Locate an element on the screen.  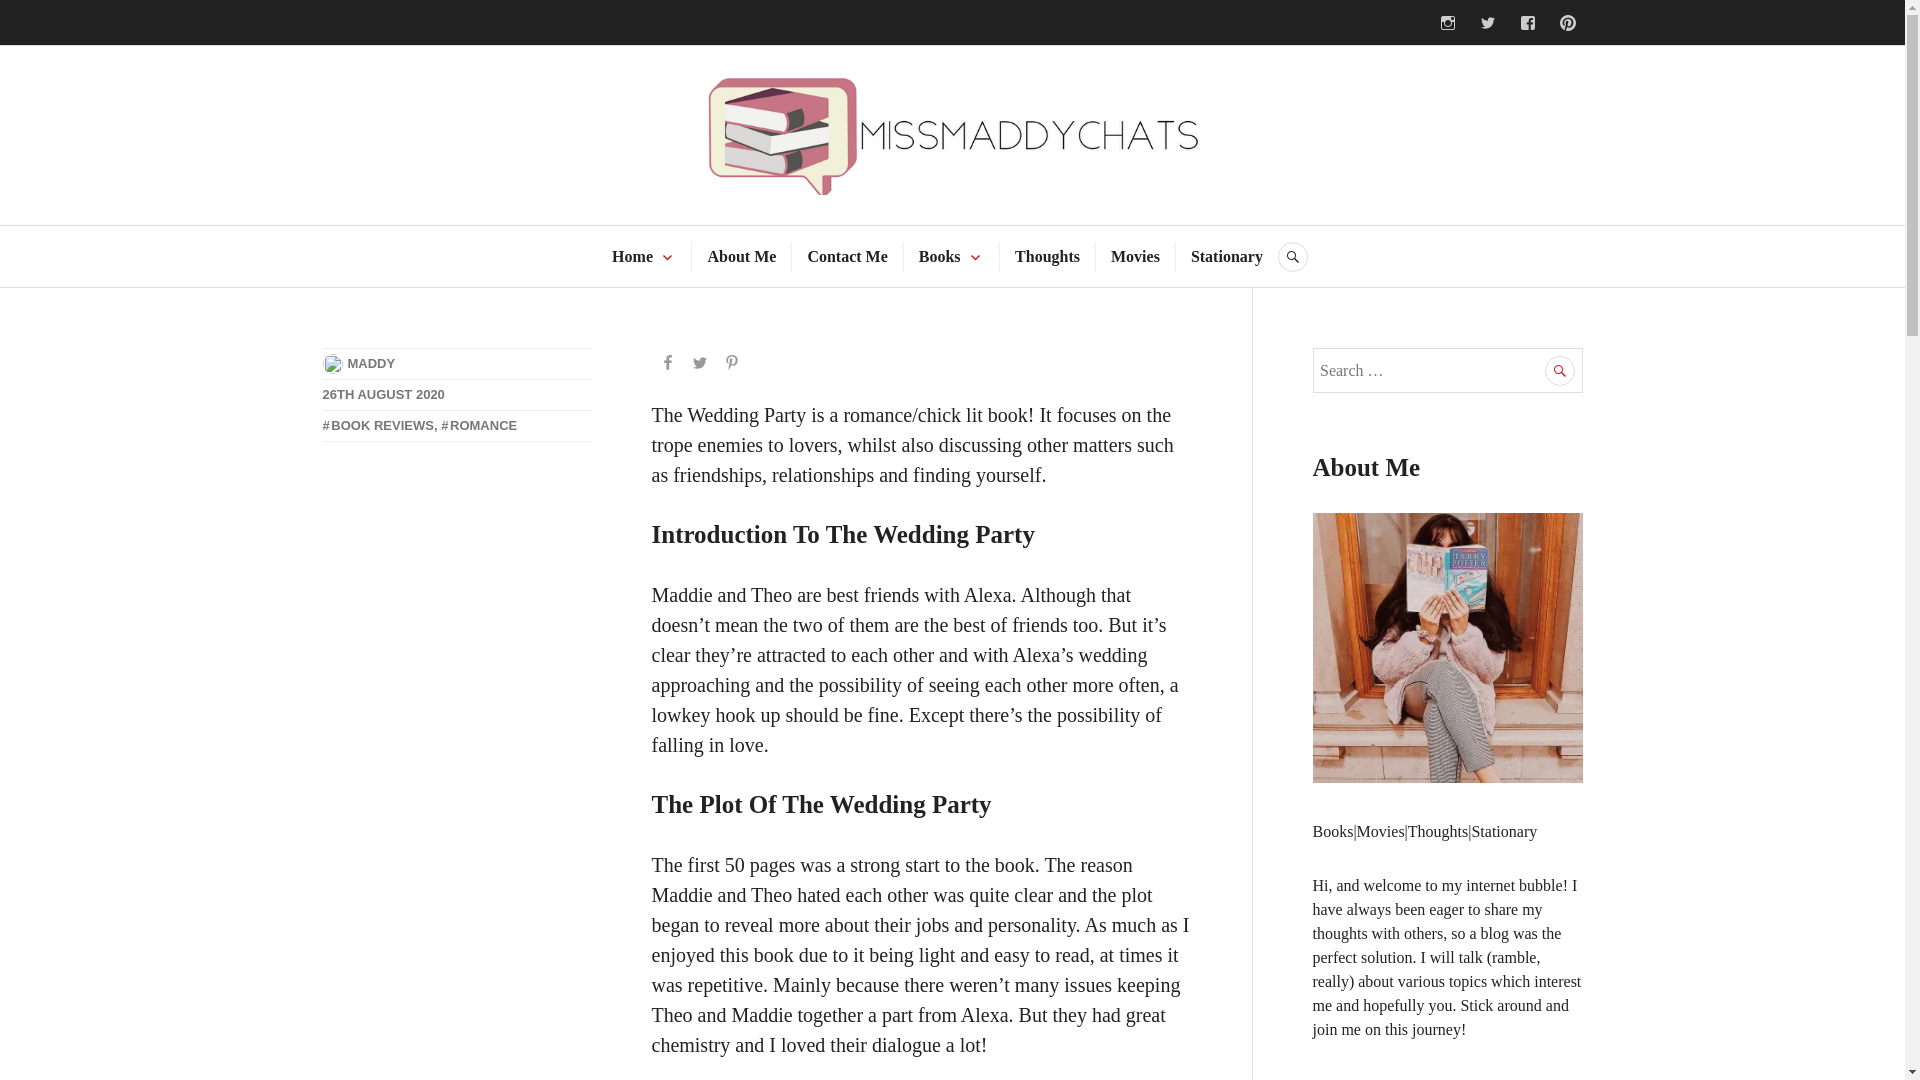
Share on Twitter is located at coordinates (700, 364).